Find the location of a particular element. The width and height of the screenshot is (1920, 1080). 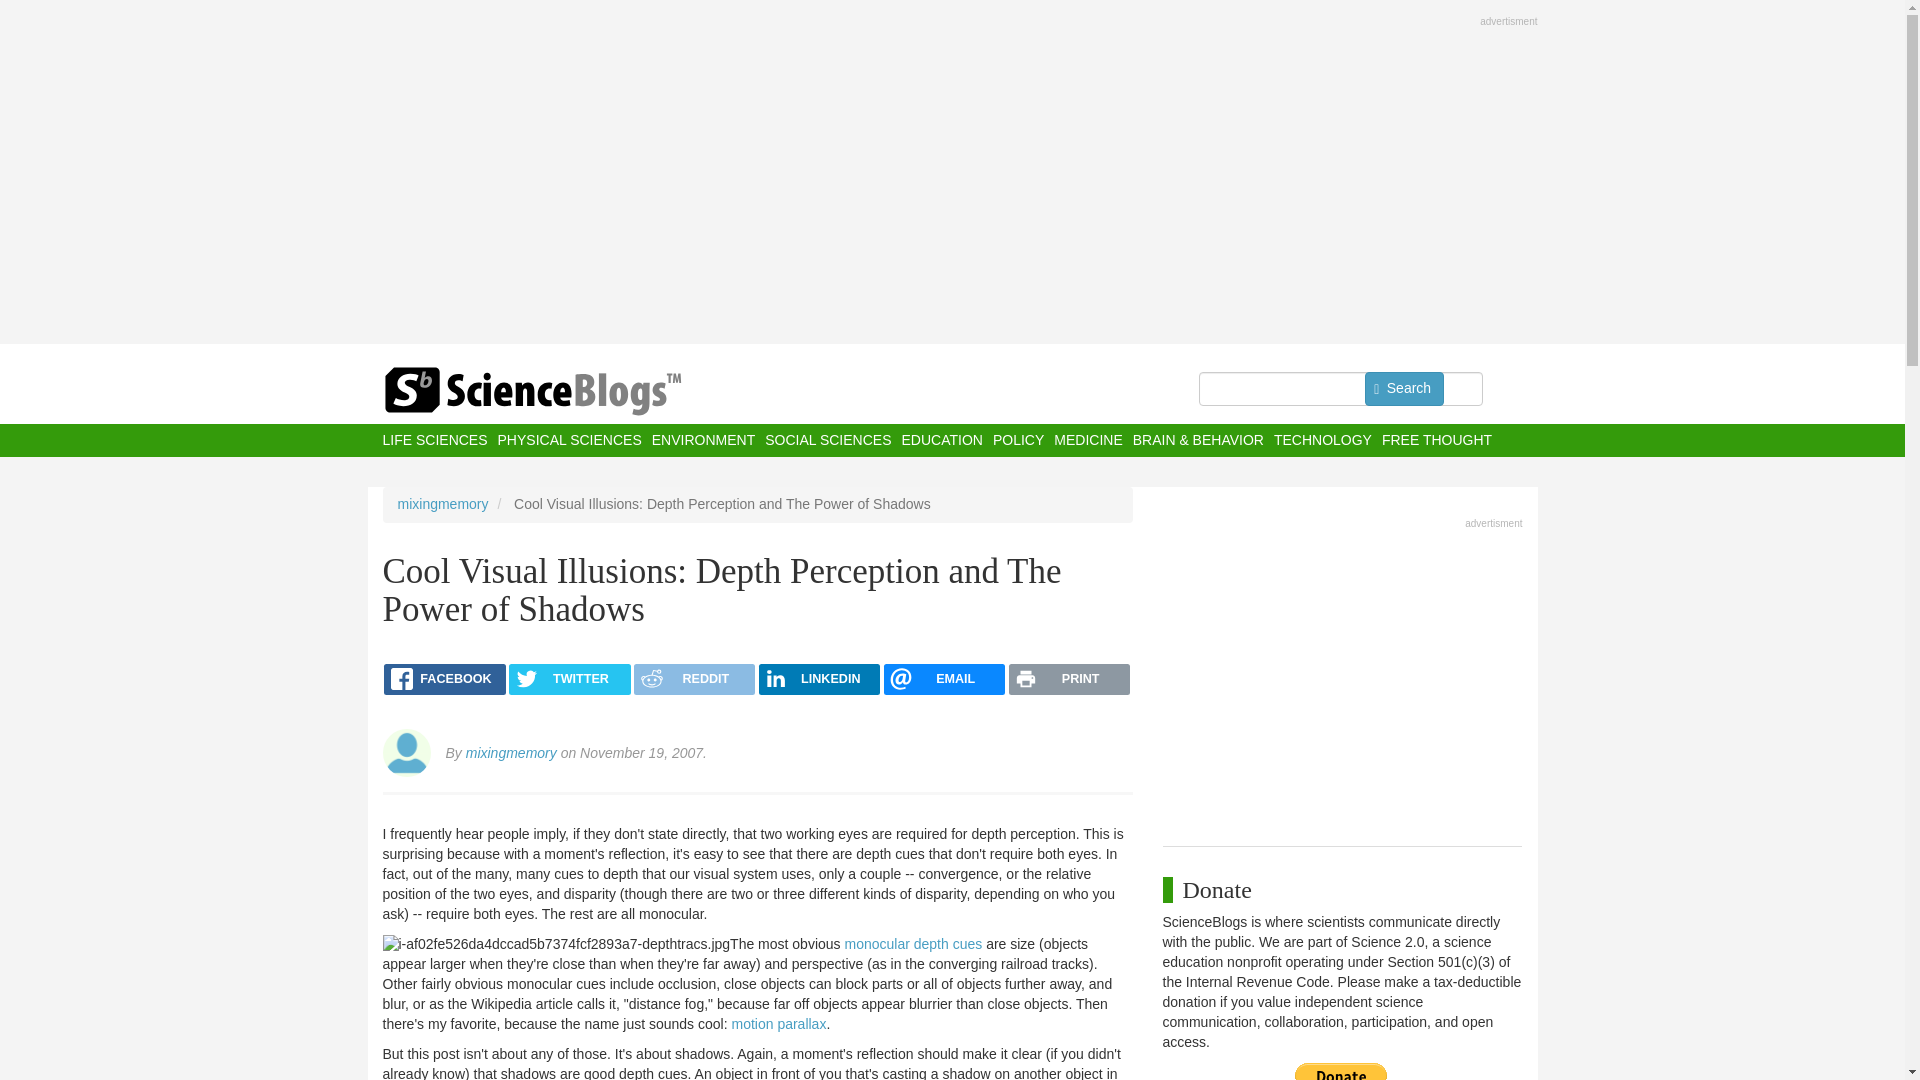

monocular depth cues is located at coordinates (912, 944).